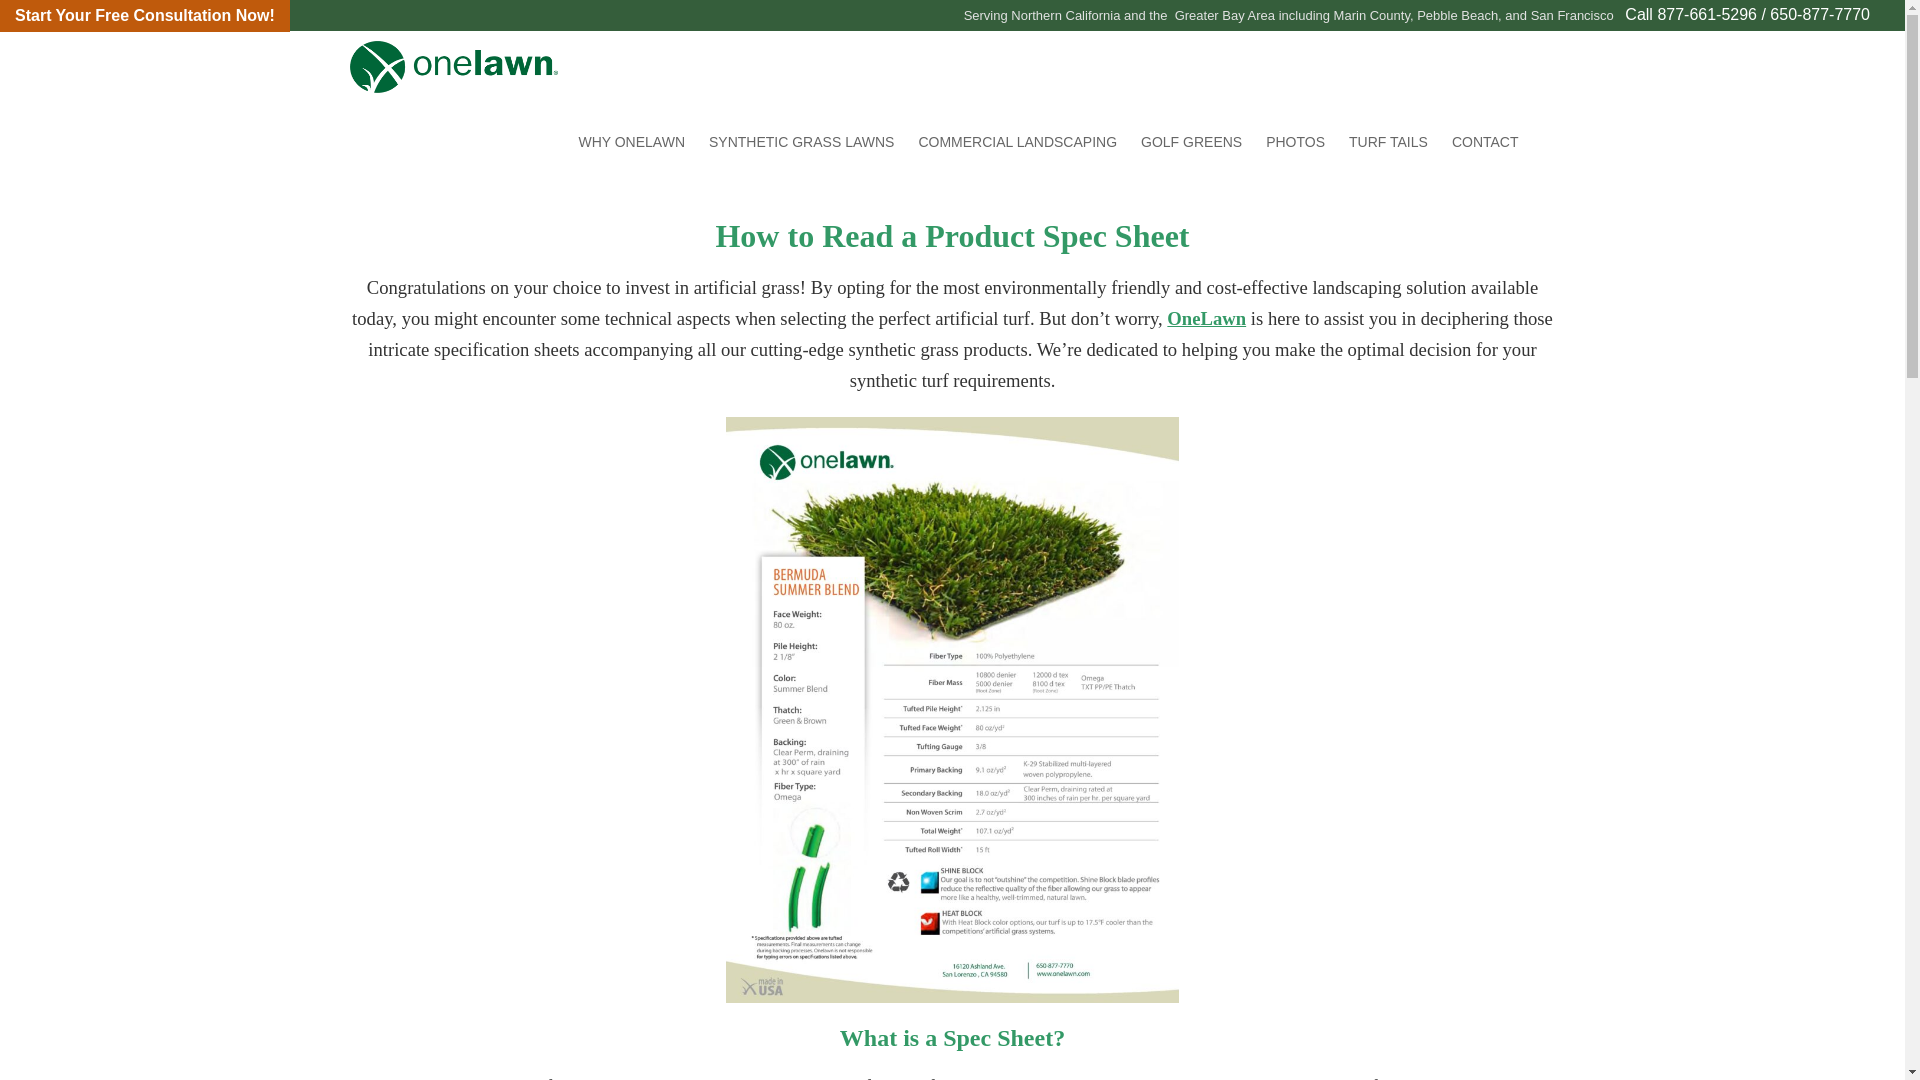 The image size is (1920, 1080). What do you see at coordinates (631, 142) in the screenshot?
I see `WHY ONELAWN` at bounding box center [631, 142].